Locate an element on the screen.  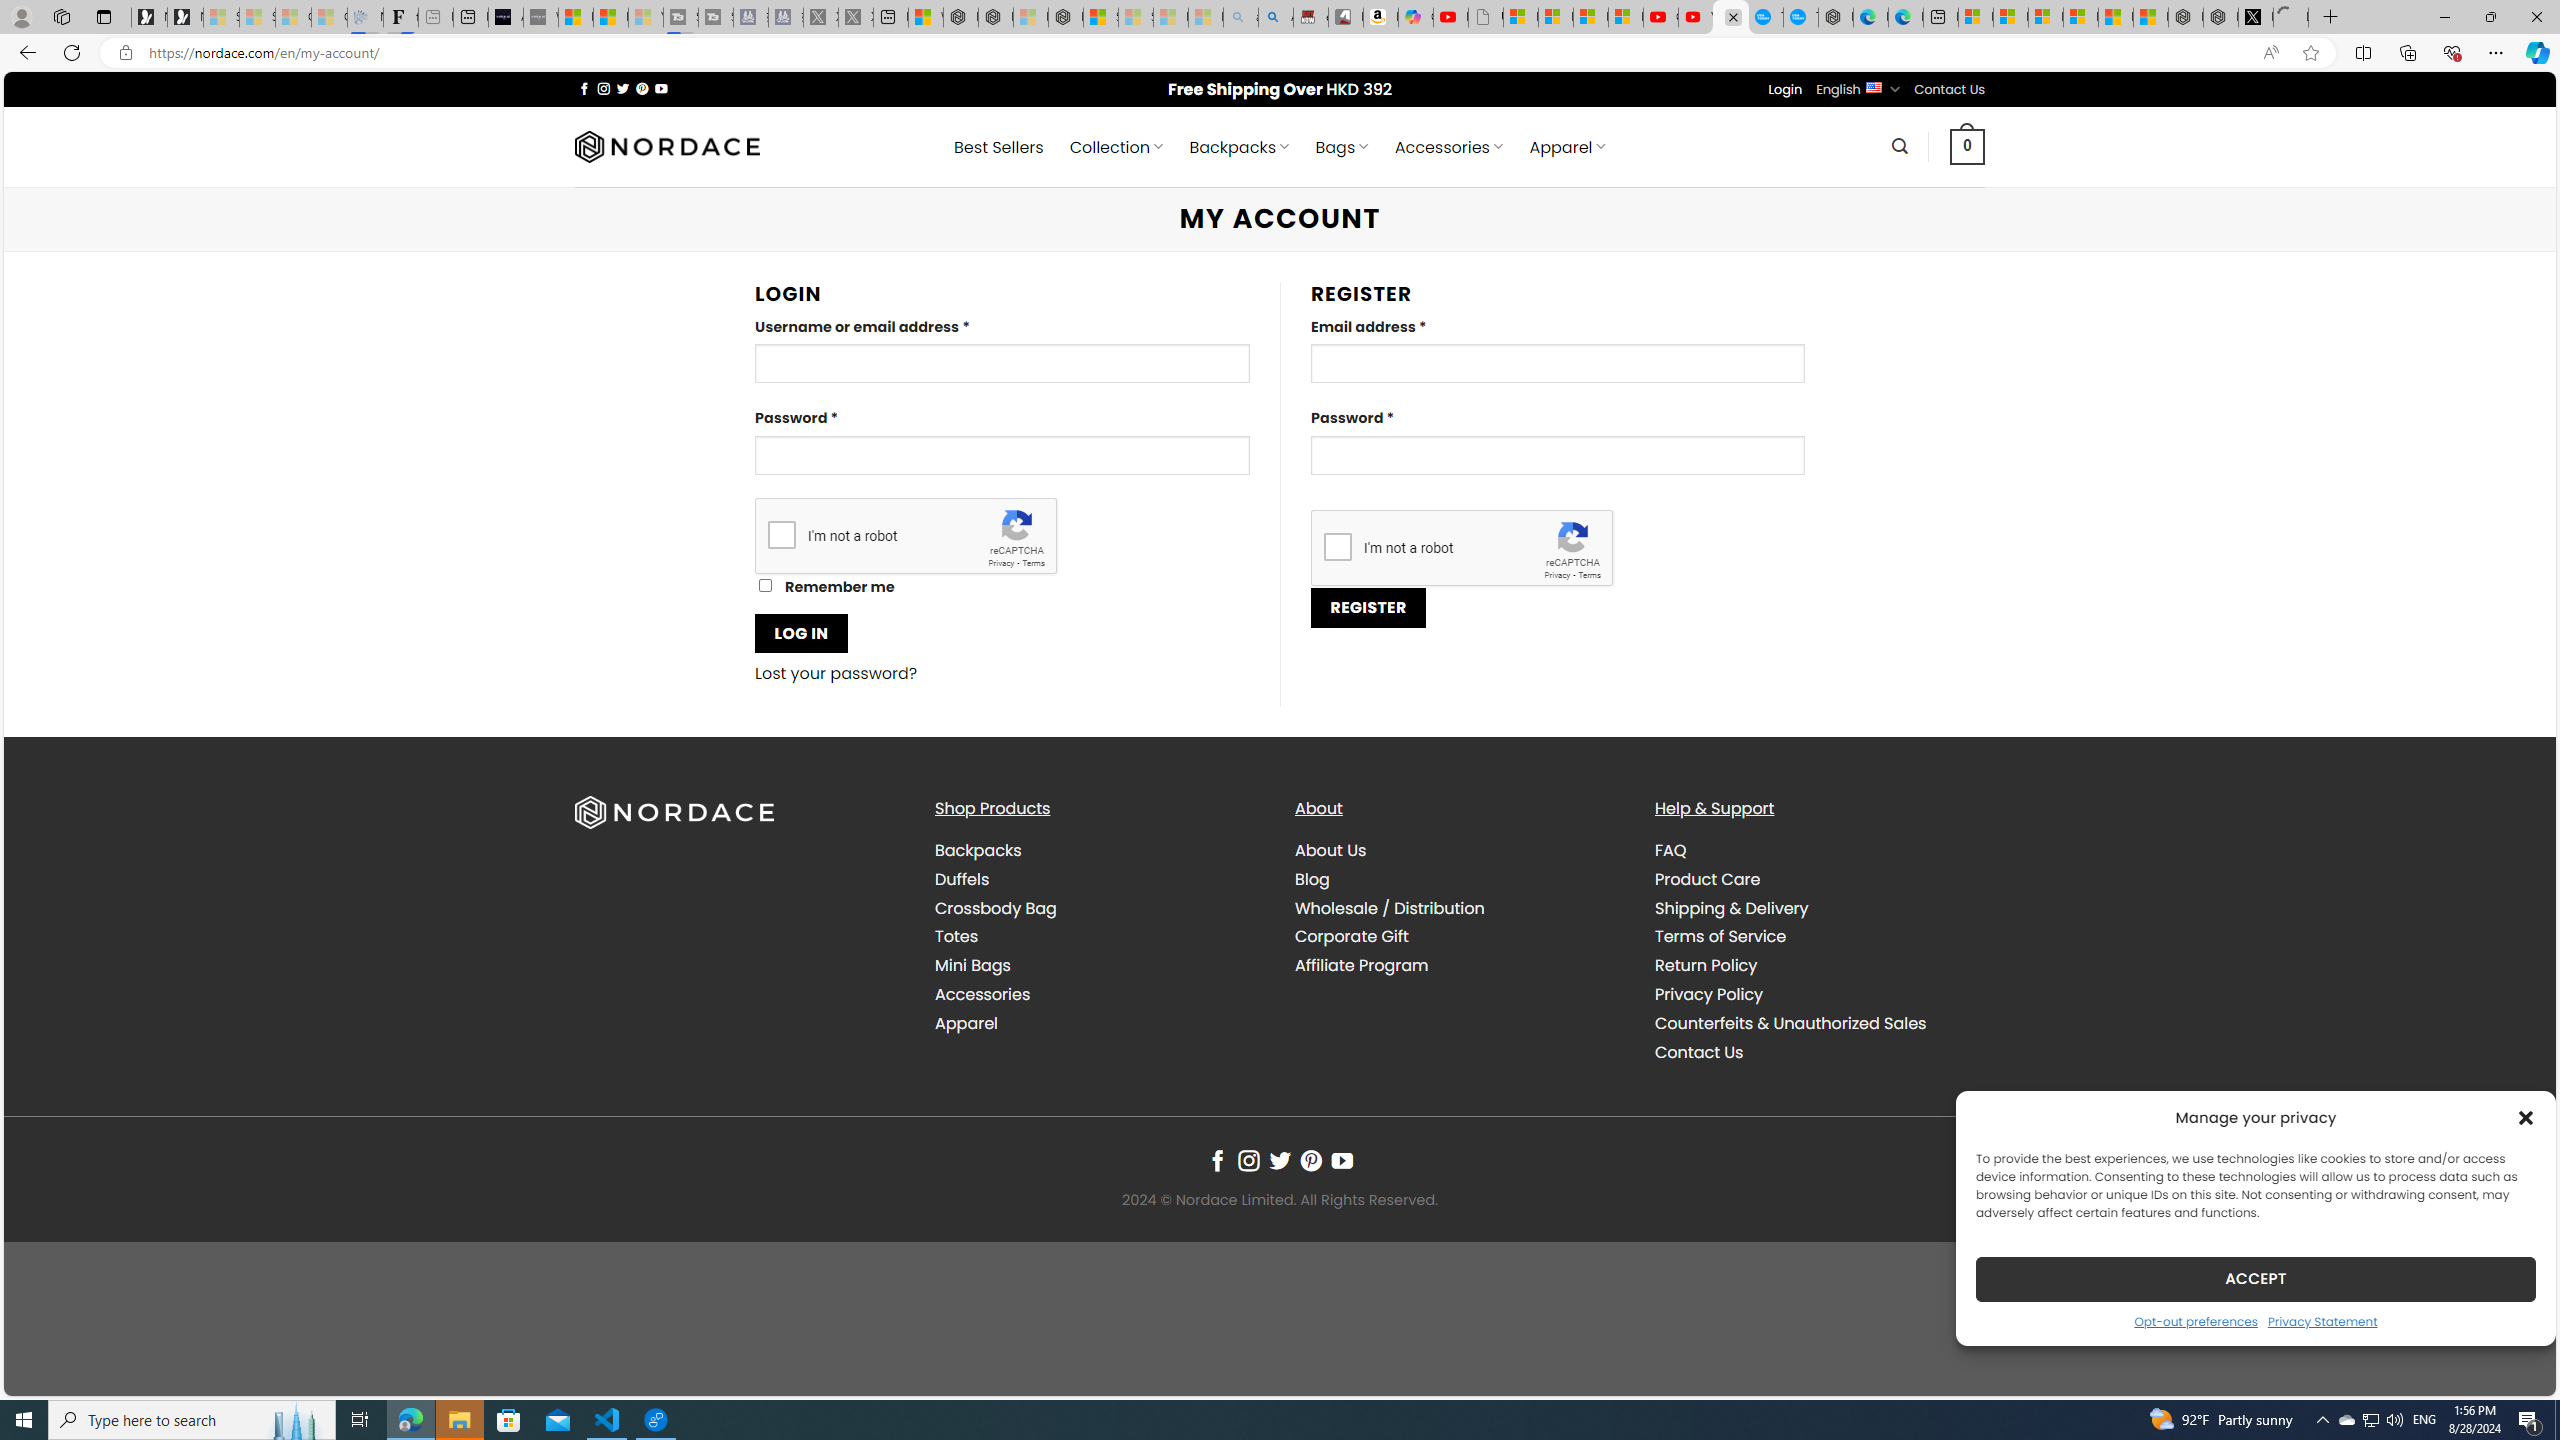
Mini Bags is located at coordinates (1099, 966).